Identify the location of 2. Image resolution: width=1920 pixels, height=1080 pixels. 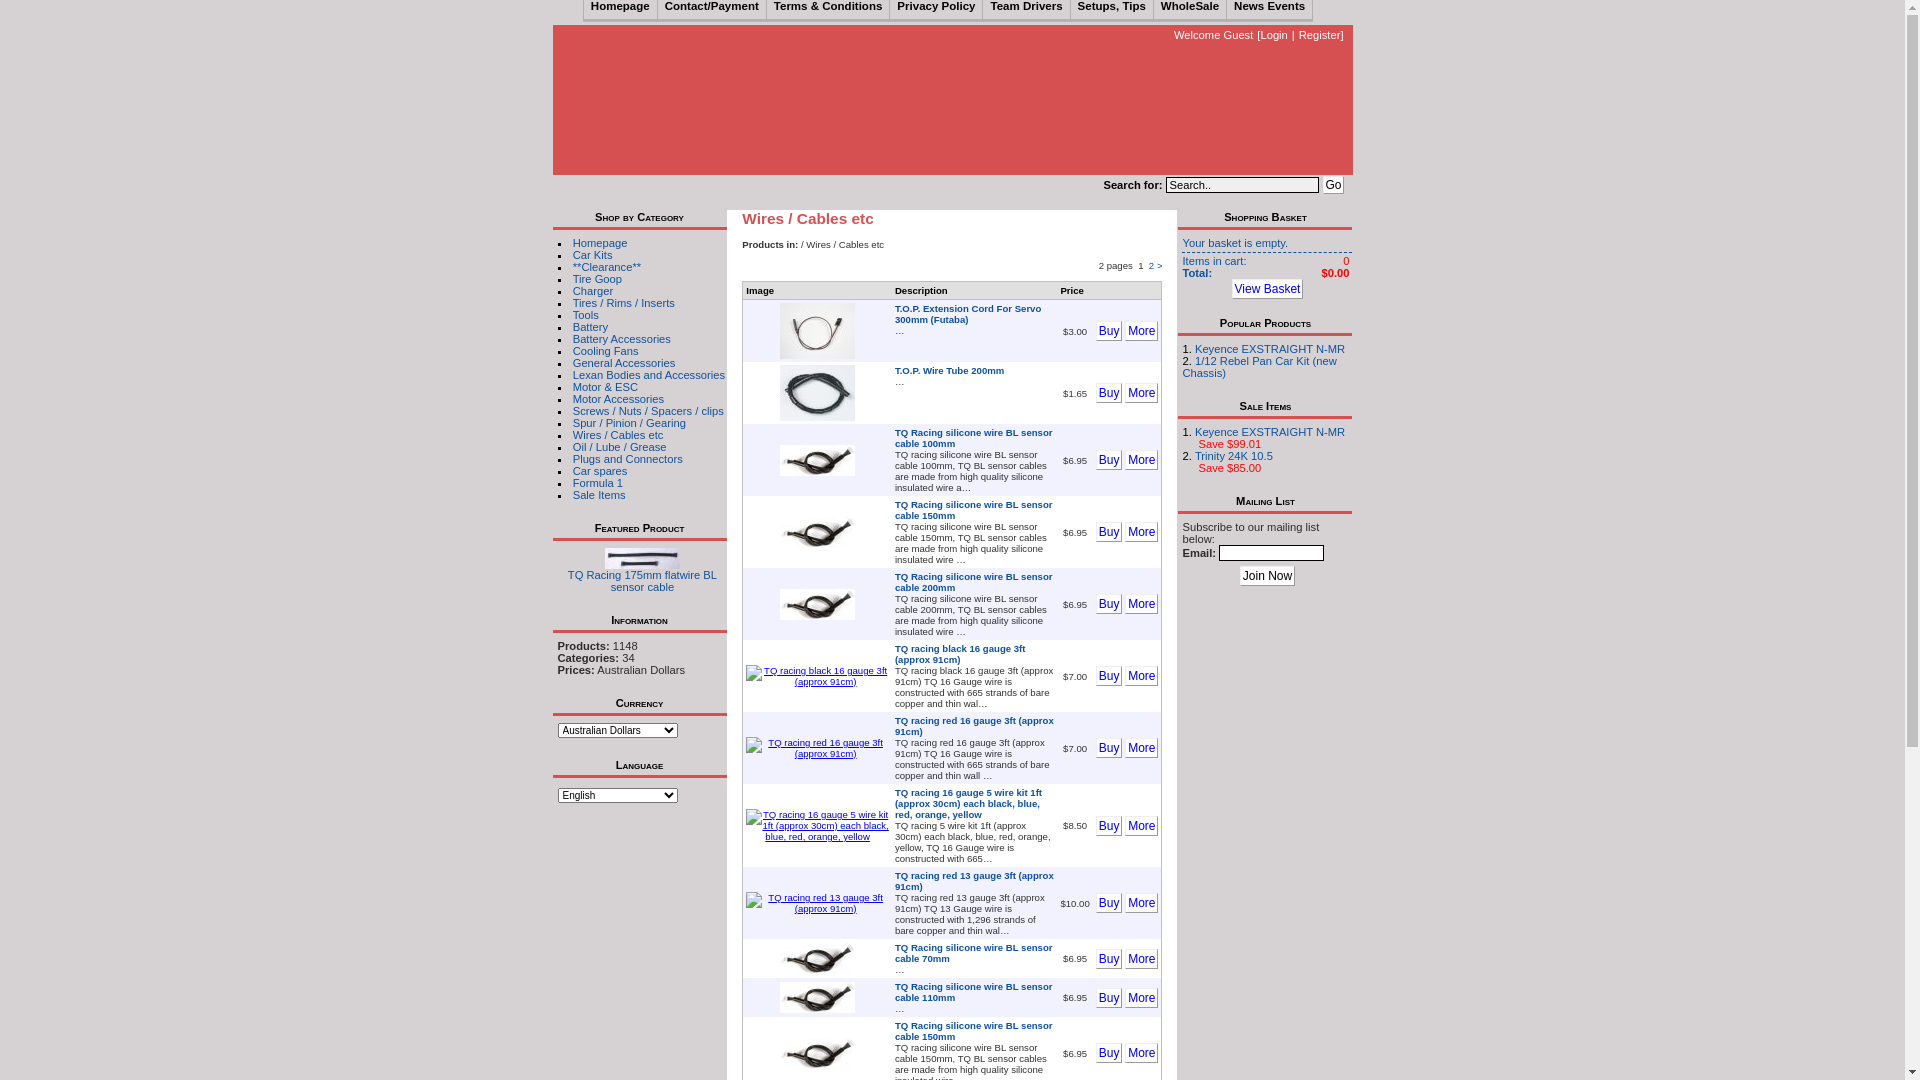
(1152, 266).